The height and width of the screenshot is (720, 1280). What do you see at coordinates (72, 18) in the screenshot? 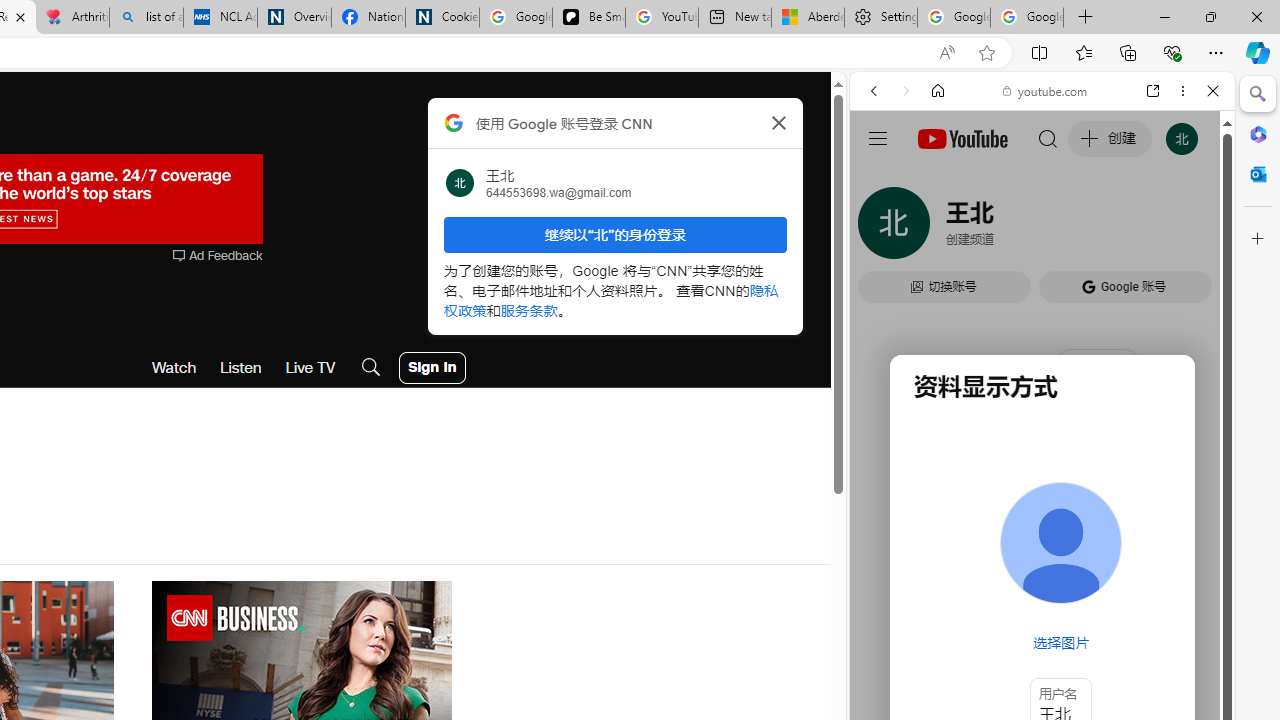
I see `Arthritis: Ask Health Professionals` at bounding box center [72, 18].